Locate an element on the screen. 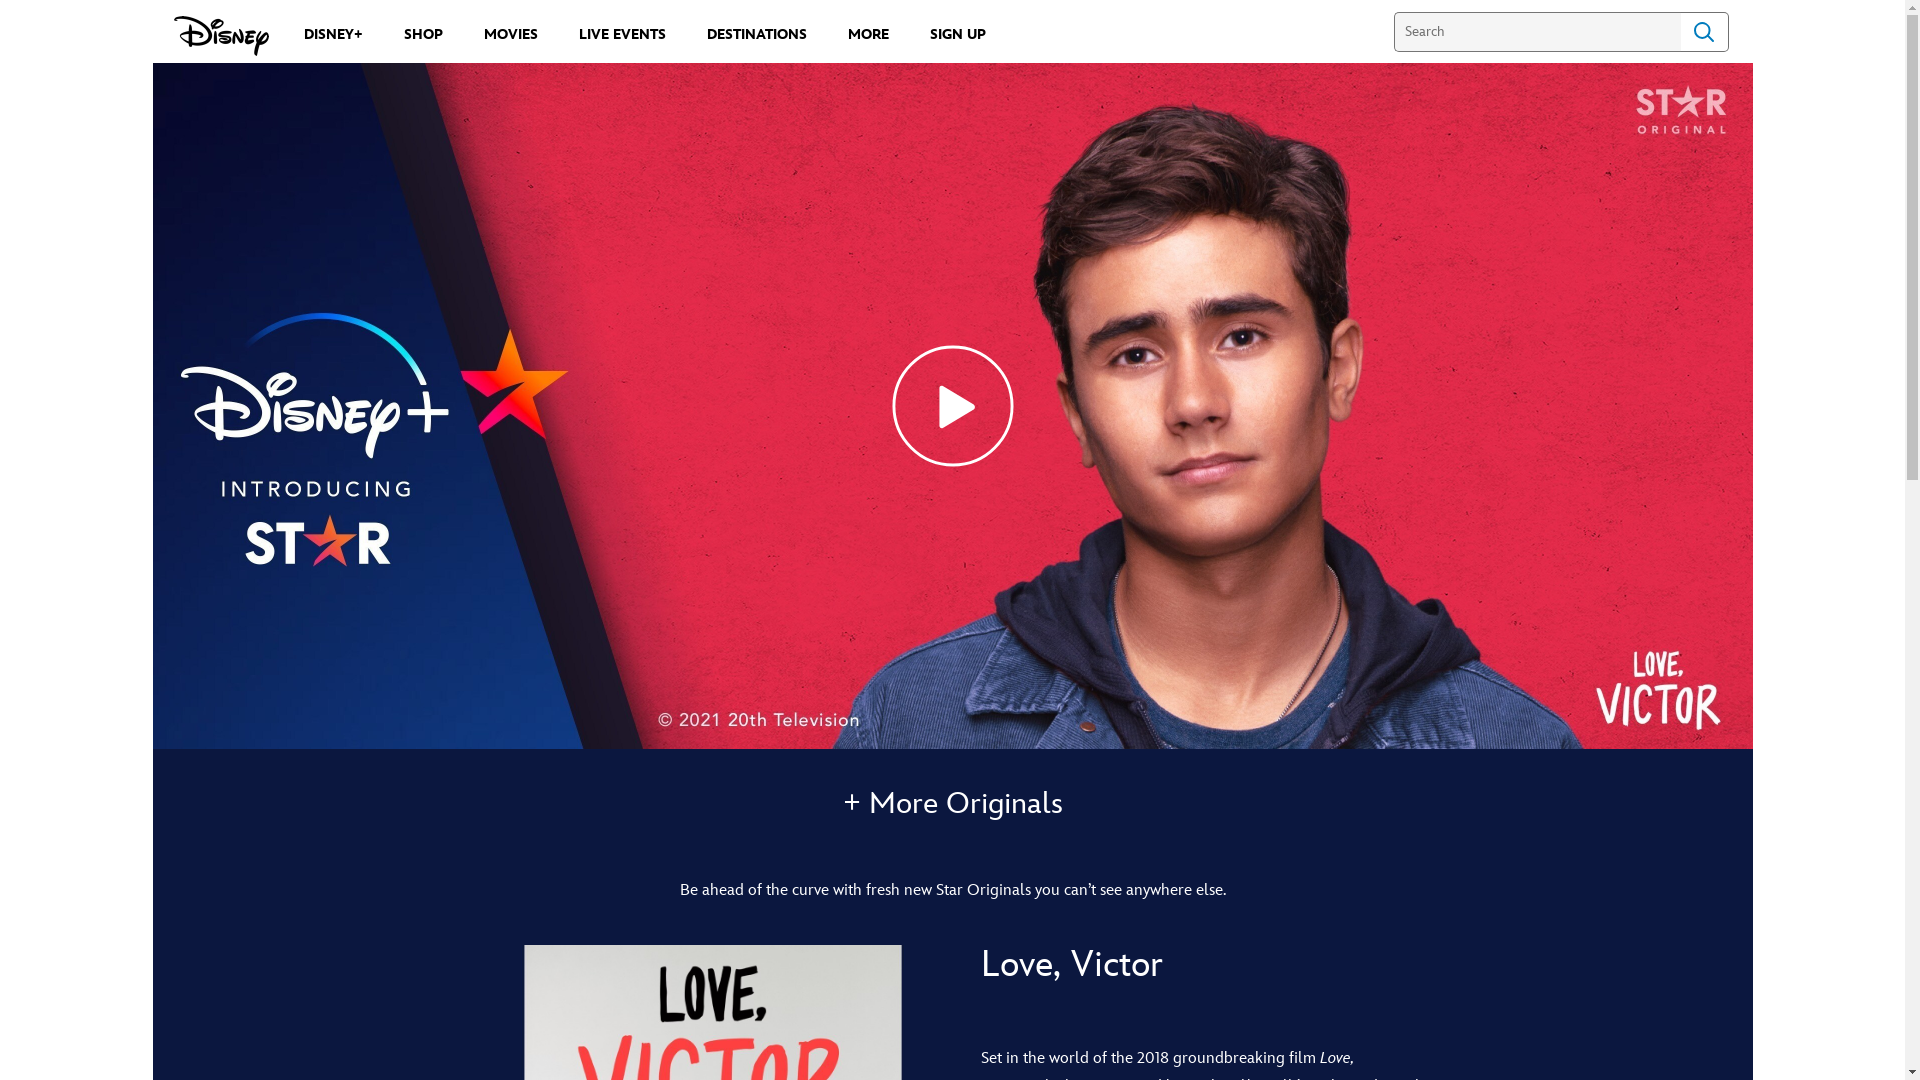 The height and width of the screenshot is (1080, 1920). DISNEY+ is located at coordinates (334, 34).